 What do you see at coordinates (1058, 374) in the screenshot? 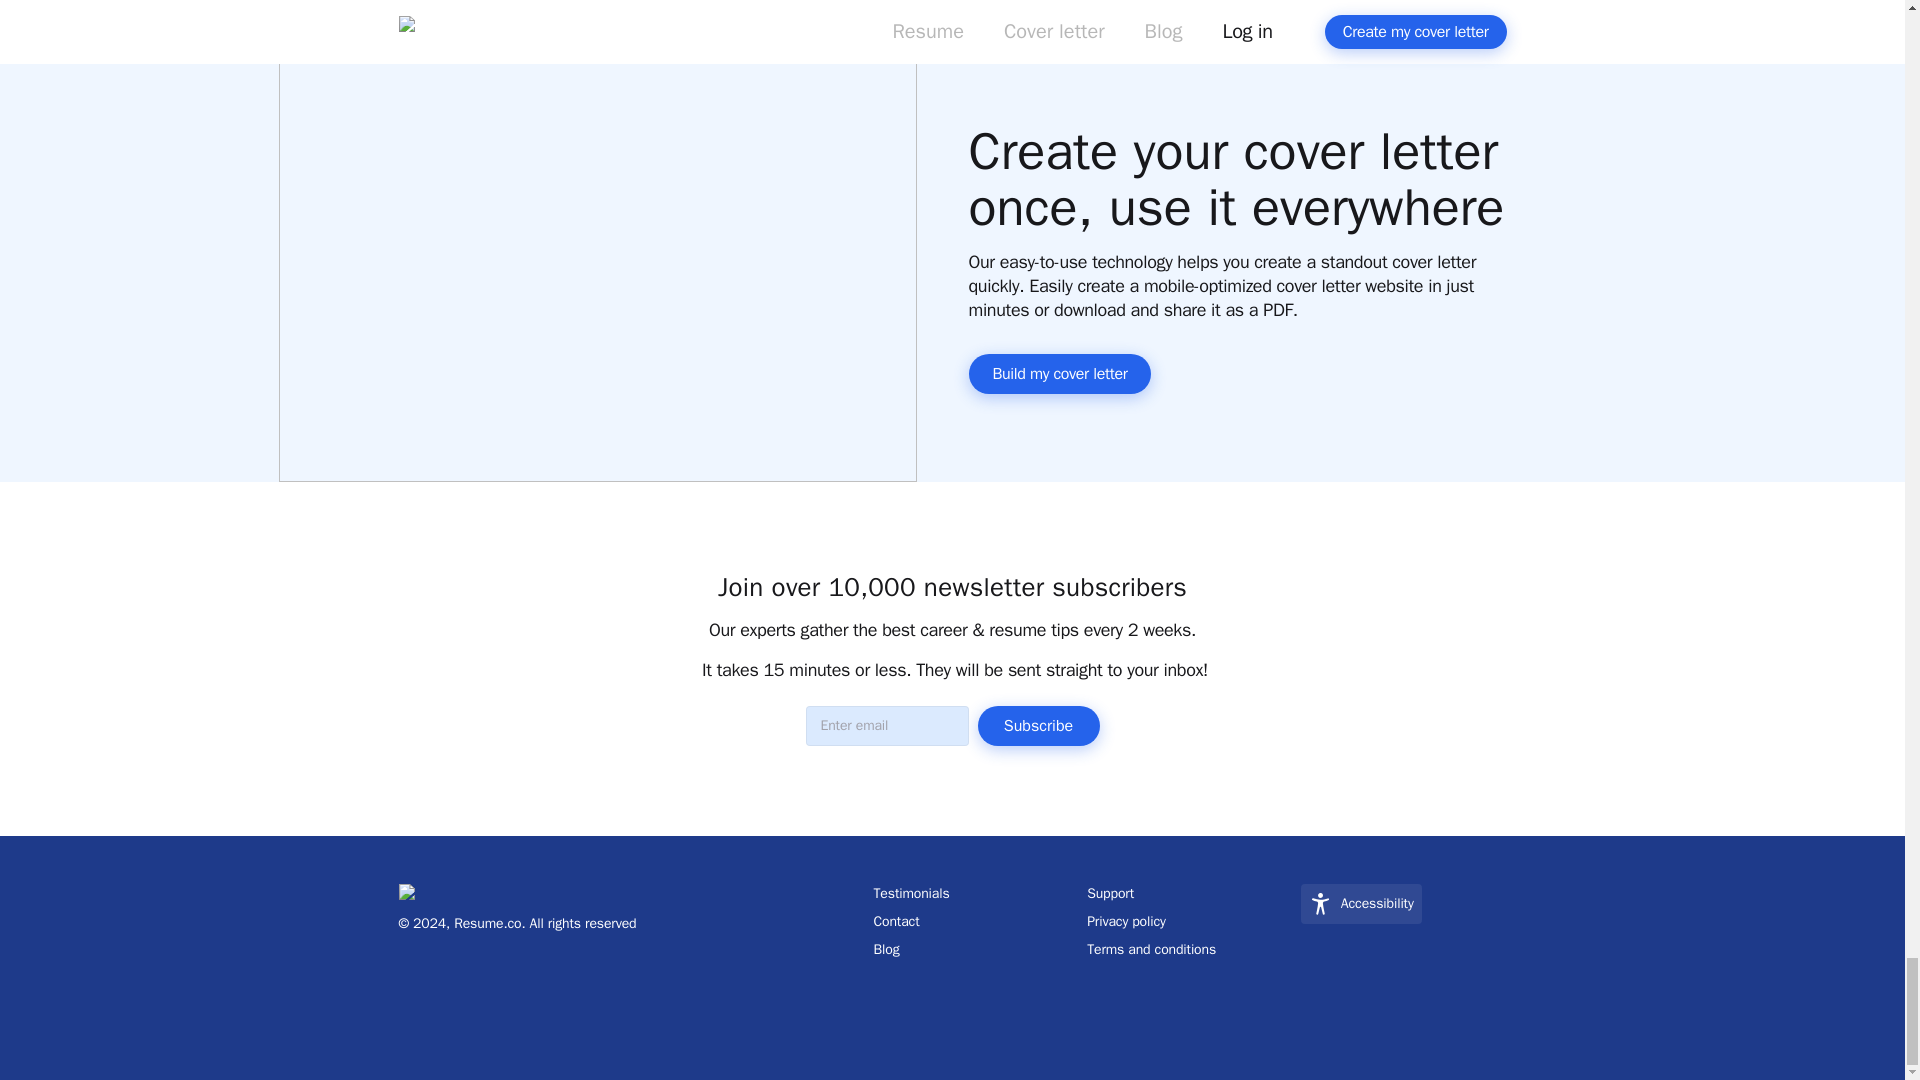
I see `Build my cover letter` at bounding box center [1058, 374].